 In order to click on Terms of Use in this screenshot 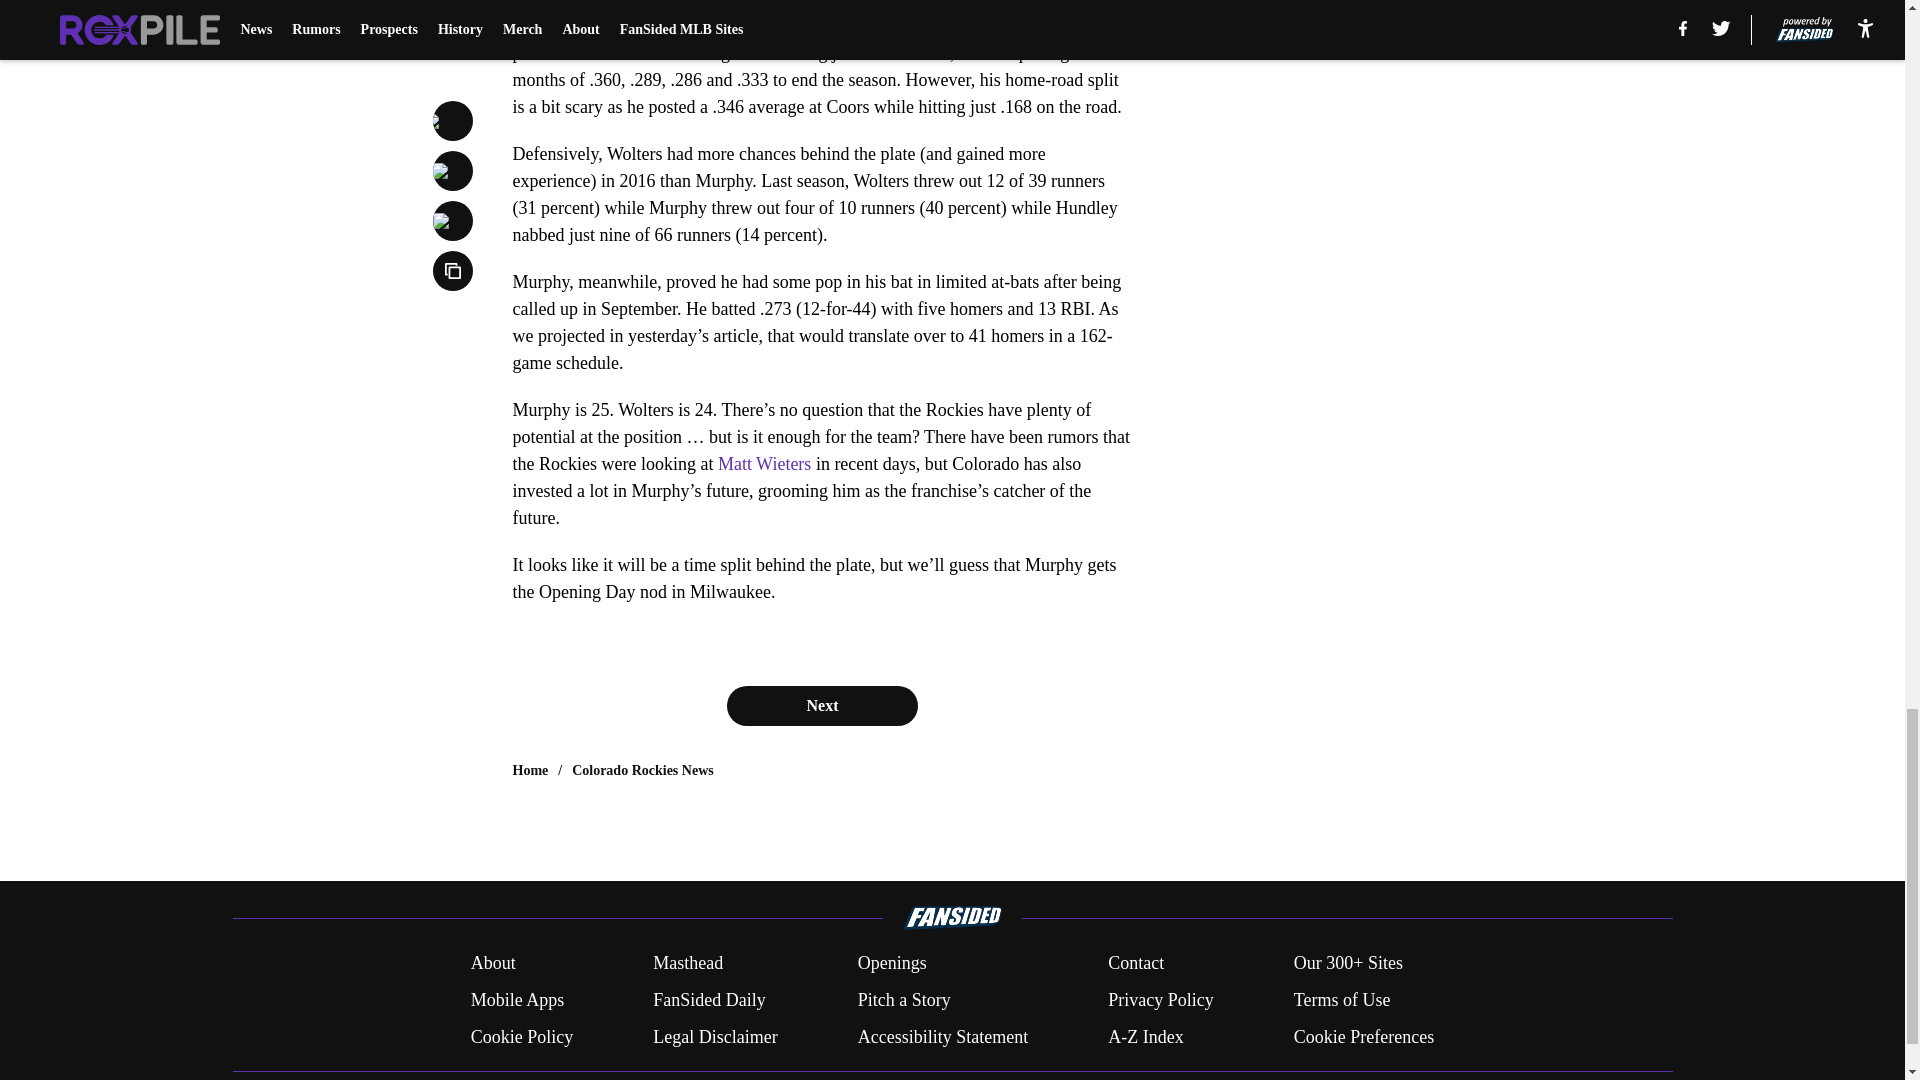, I will do `click(1342, 1000)`.